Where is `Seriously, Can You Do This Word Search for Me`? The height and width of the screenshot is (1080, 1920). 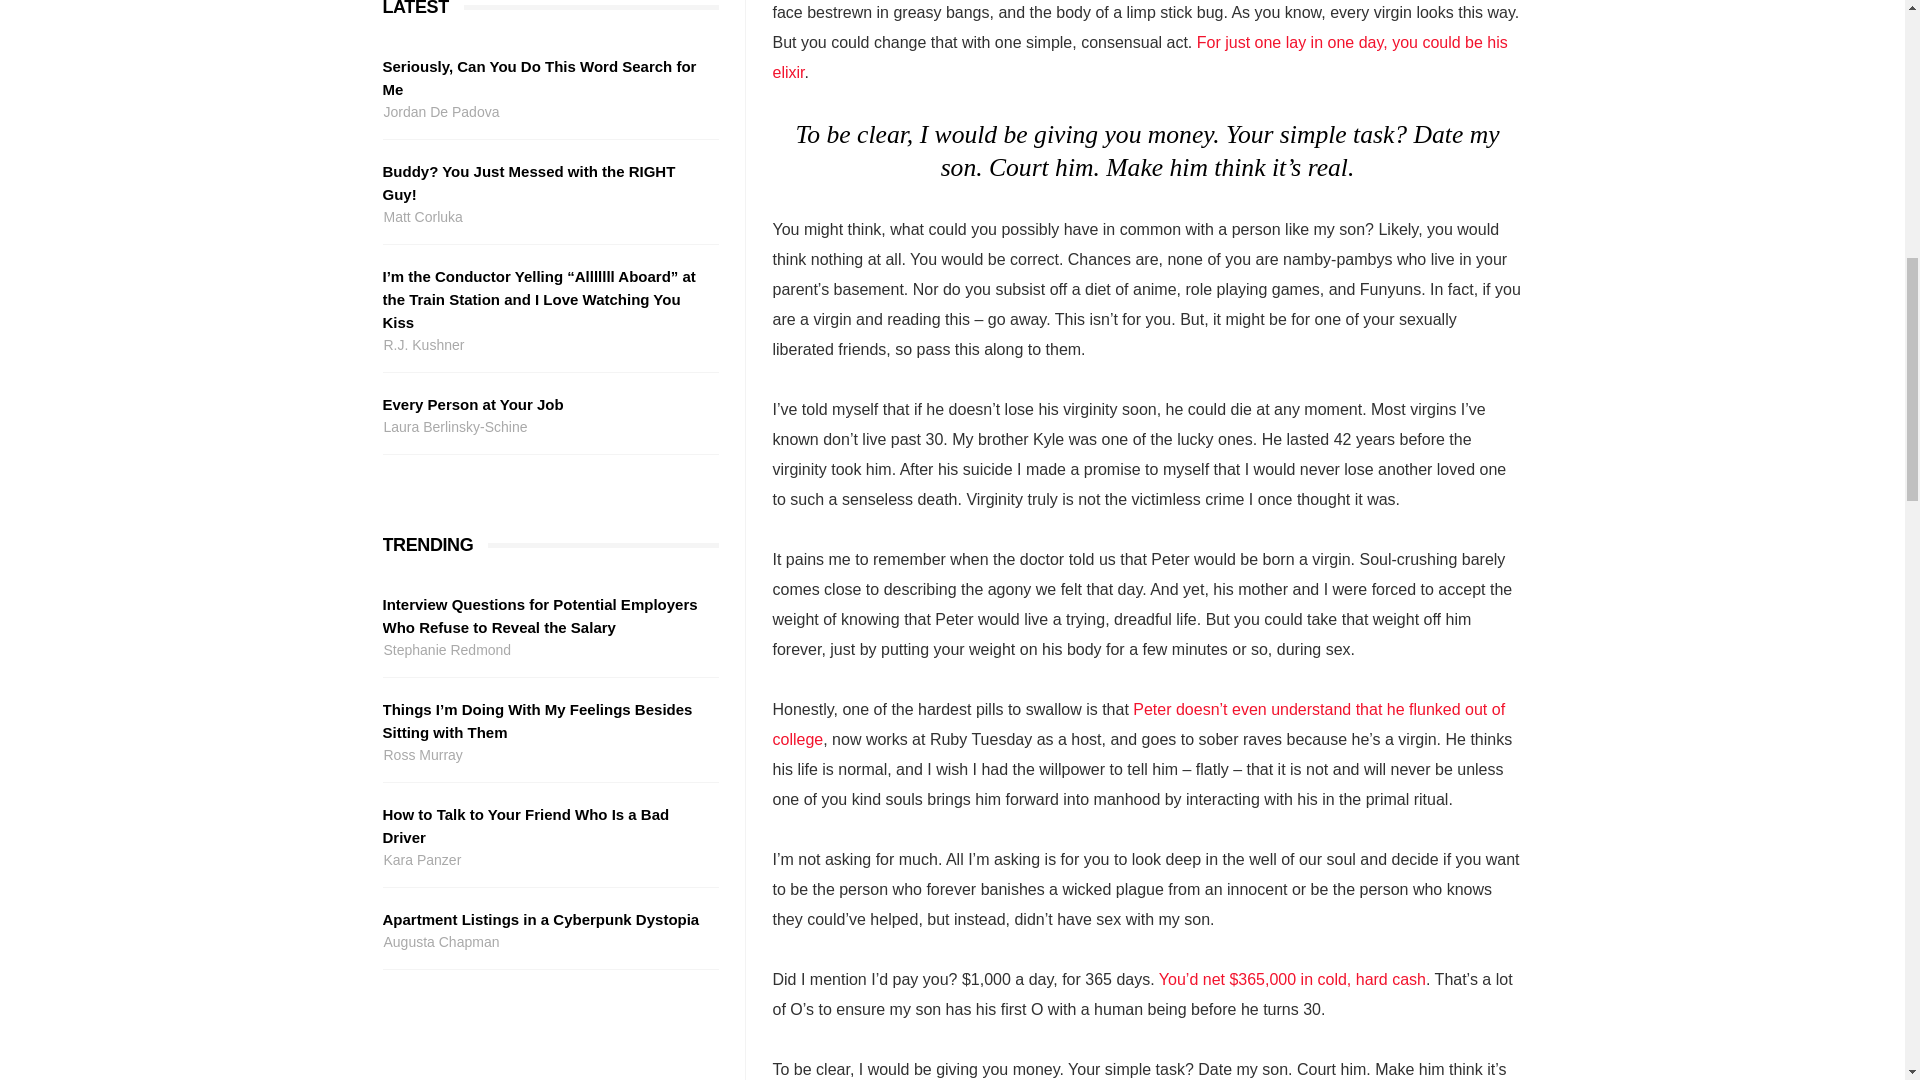 Seriously, Can You Do This Word Search for Me is located at coordinates (547, 78).